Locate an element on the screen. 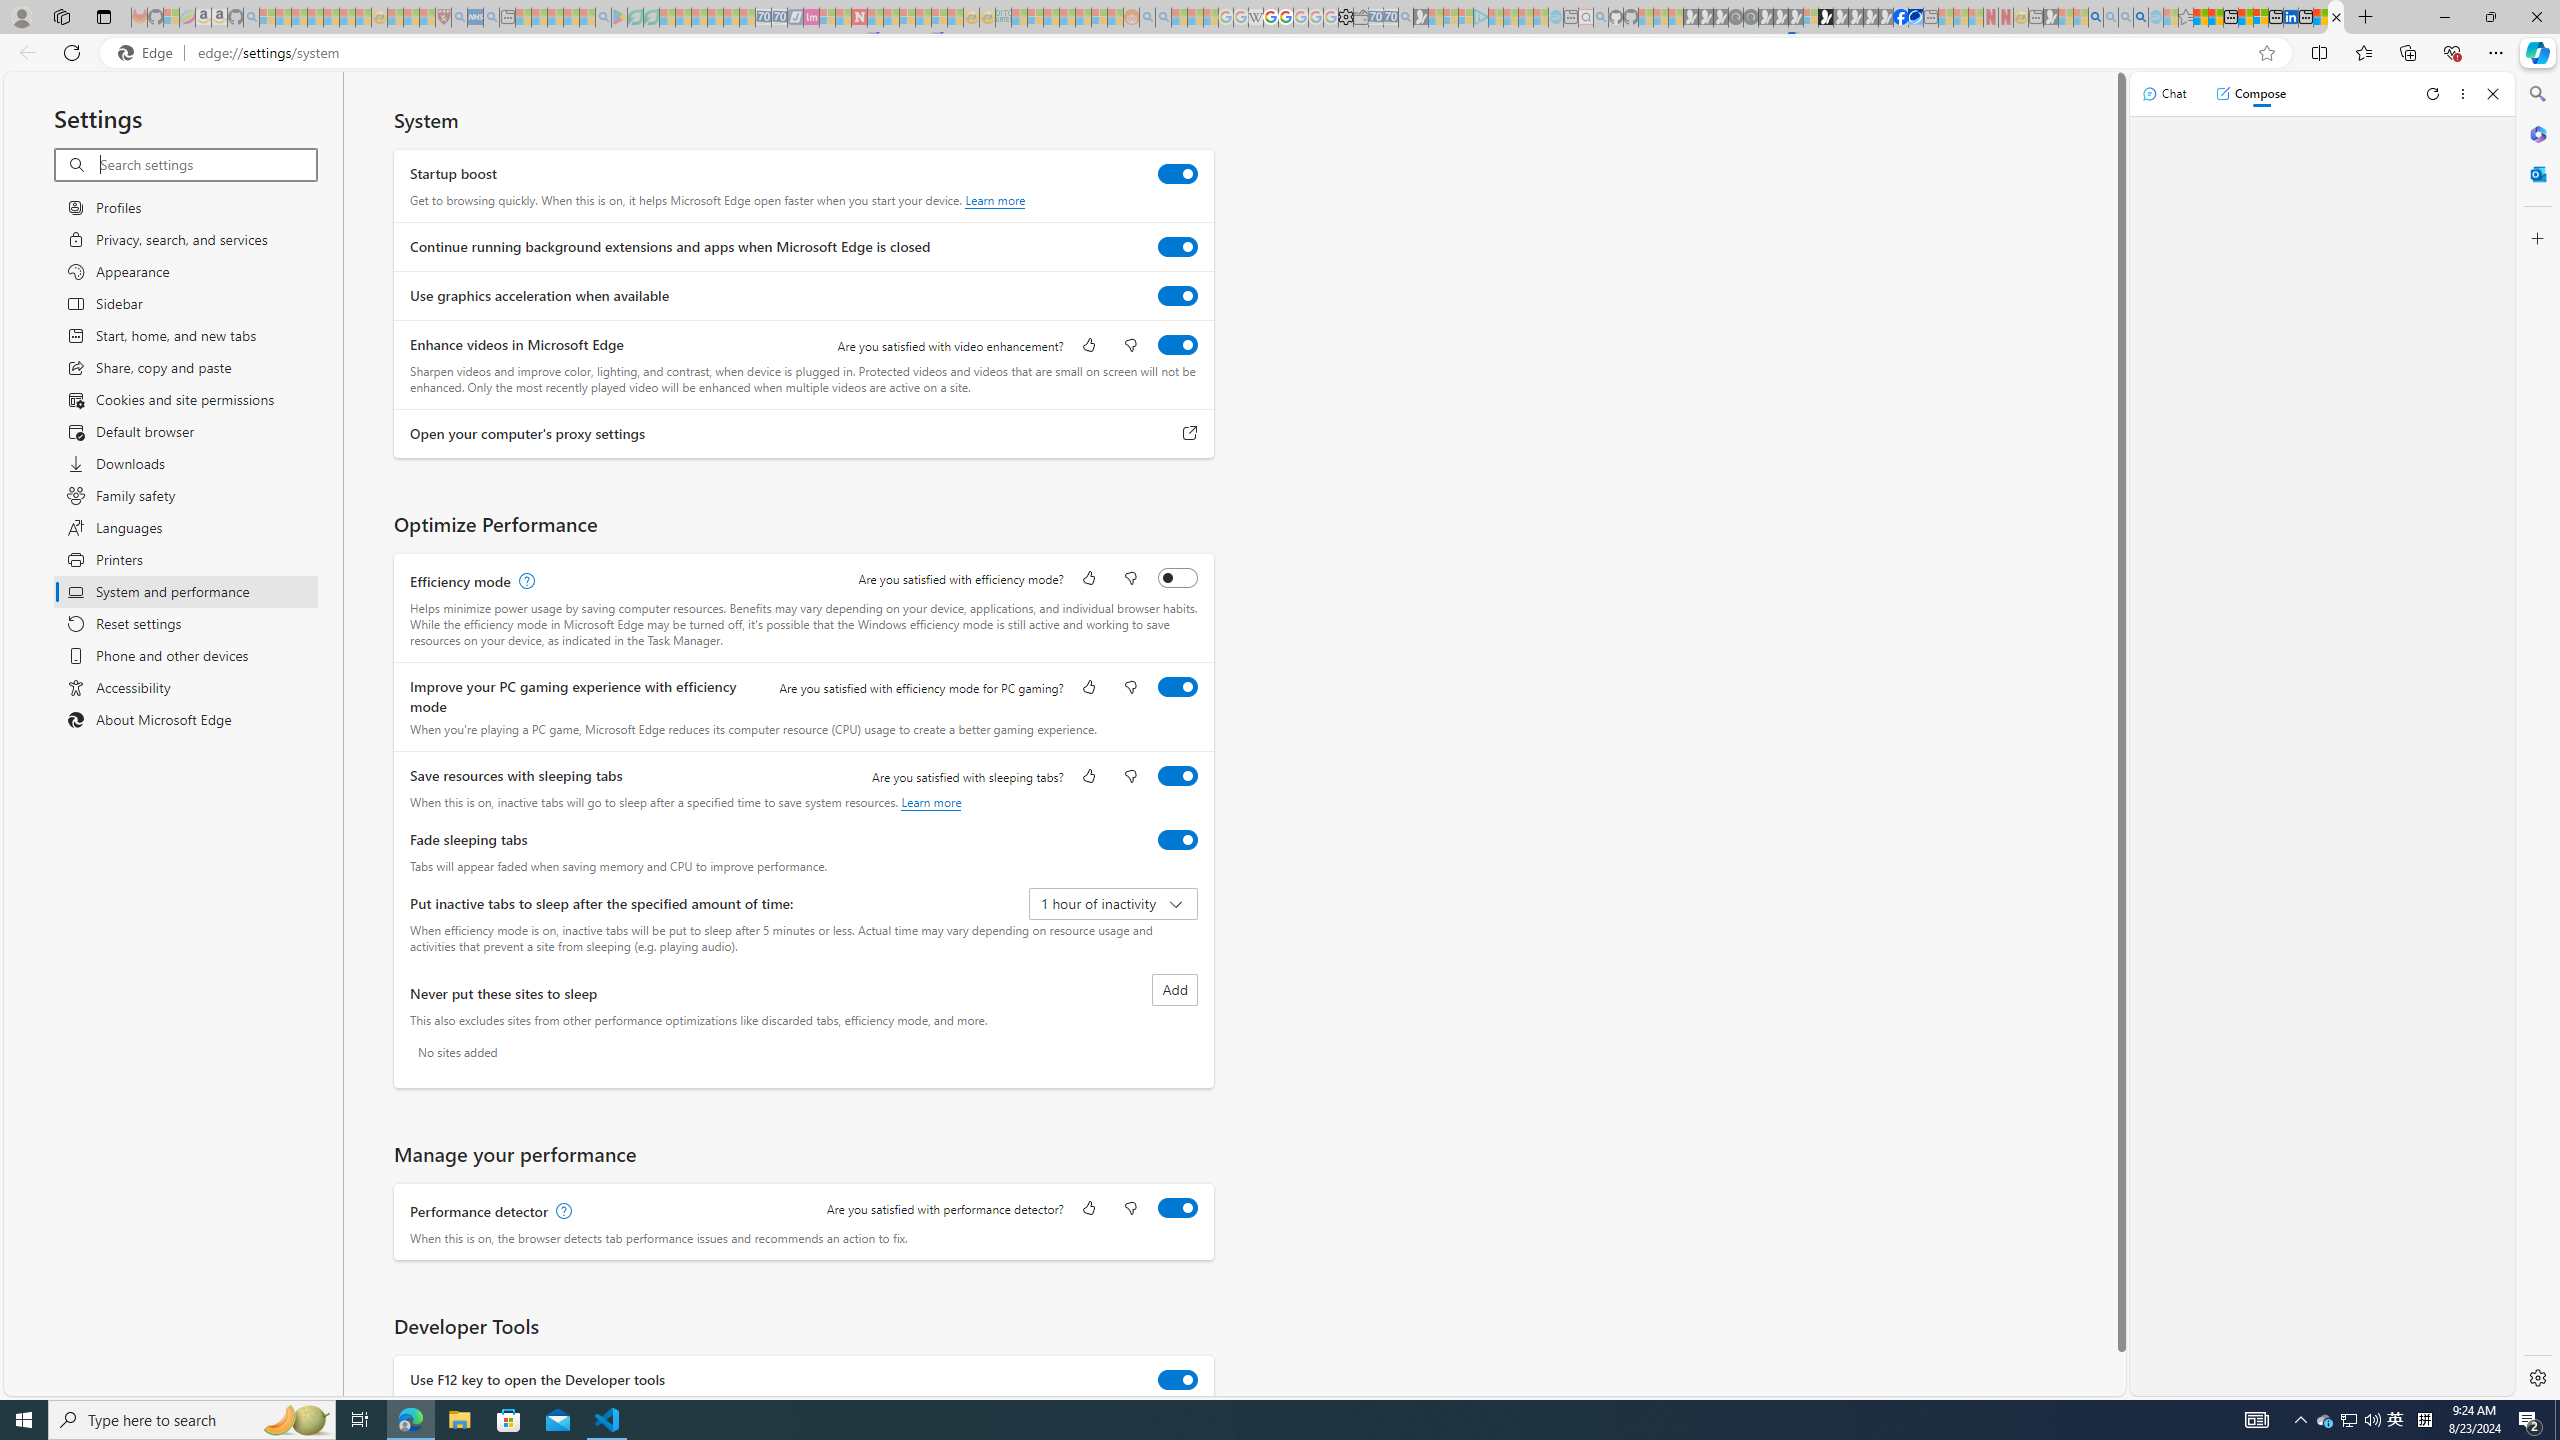 This screenshot has height=1440, width=2560. Nordace | Facebook is located at coordinates (1900, 17).